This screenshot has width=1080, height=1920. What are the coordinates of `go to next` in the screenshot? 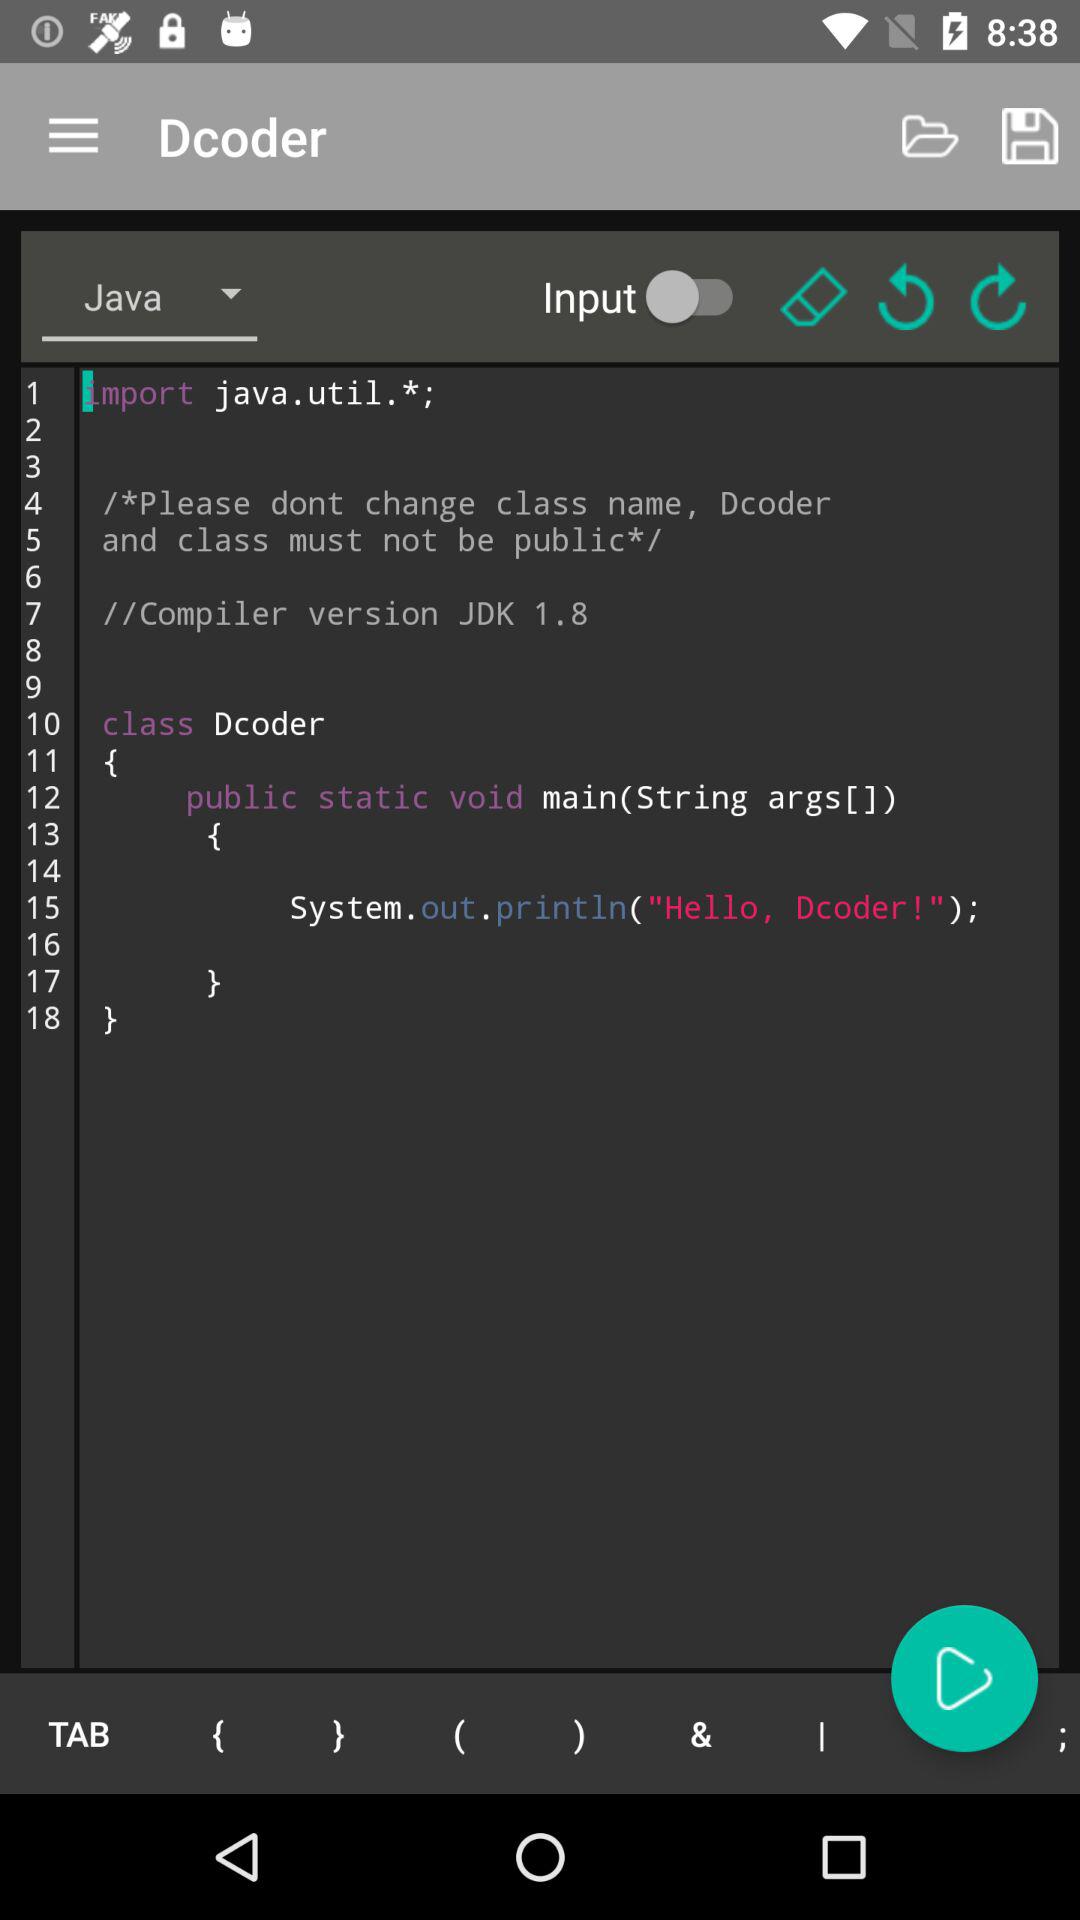 It's located at (964, 1678).